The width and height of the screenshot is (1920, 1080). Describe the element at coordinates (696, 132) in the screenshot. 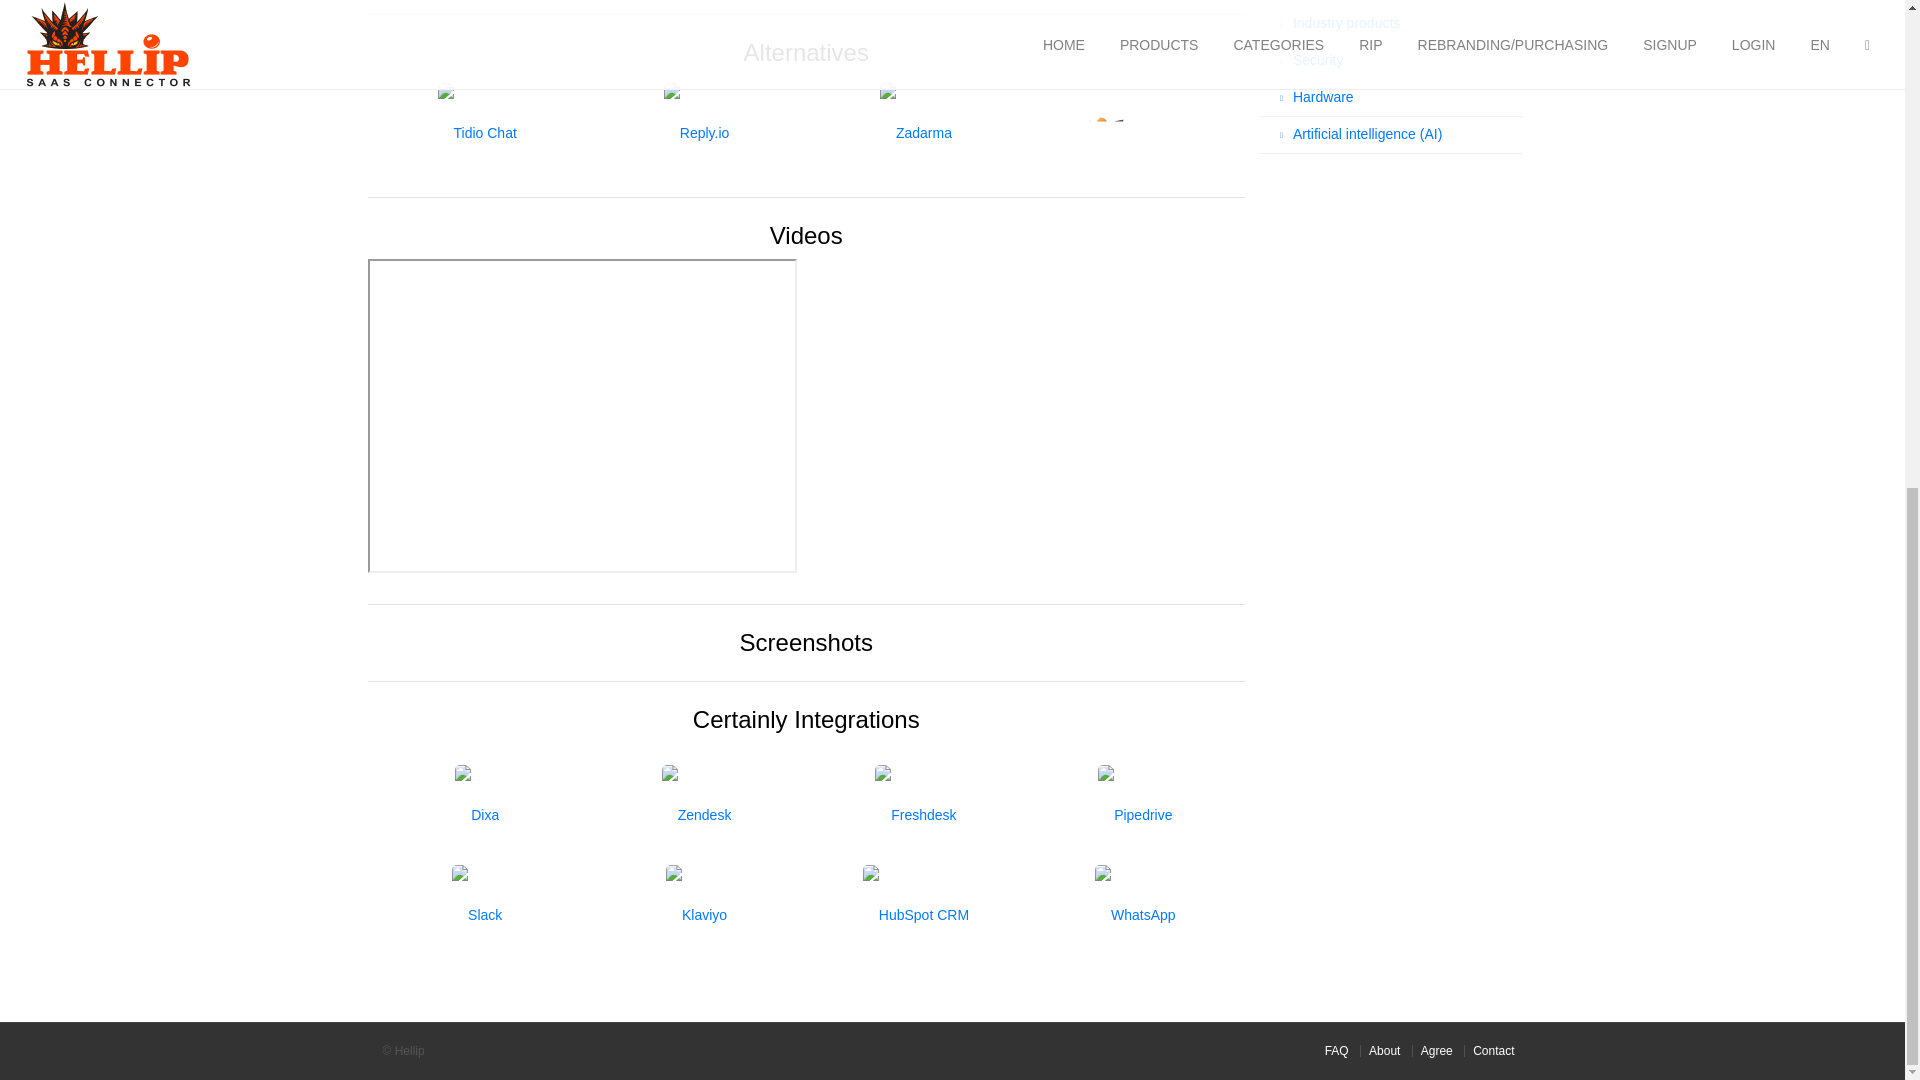

I see `Reply.io is. About, connectores, integrations` at that location.